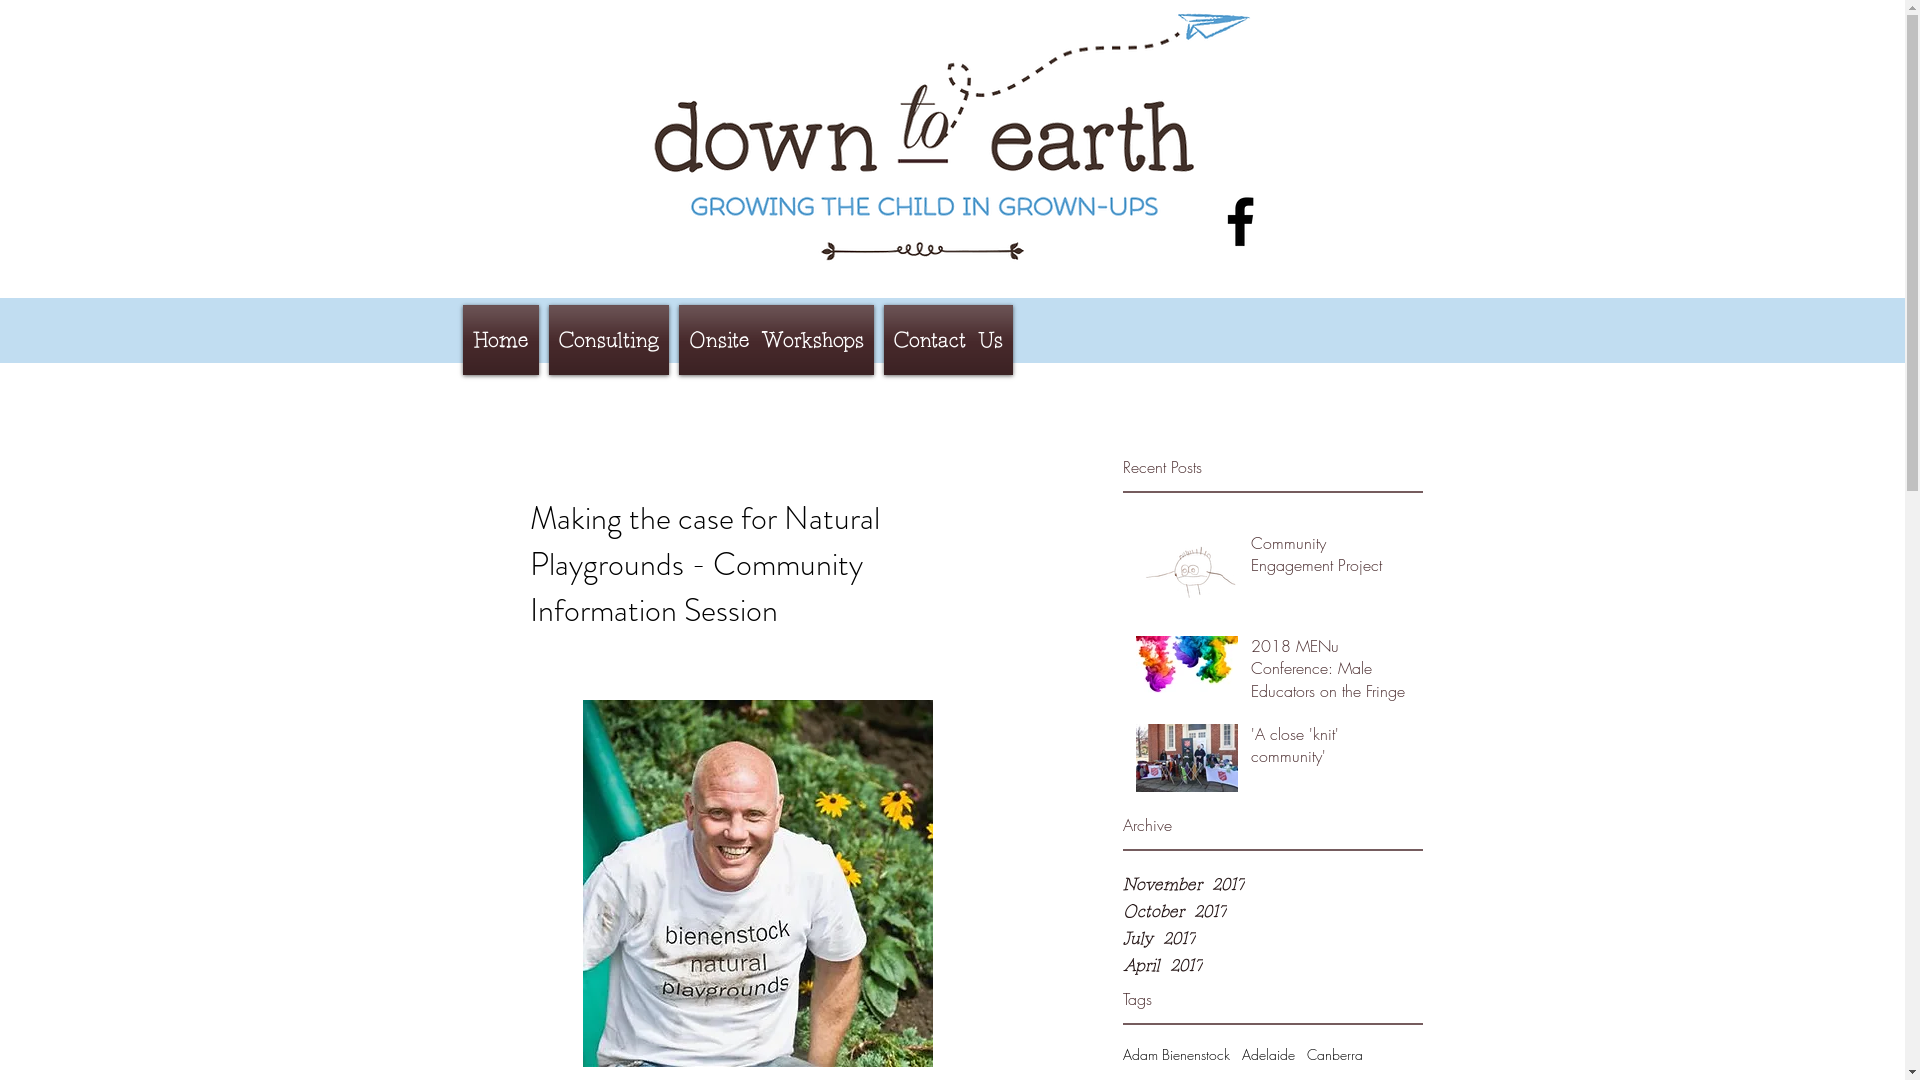  Describe the element at coordinates (1330, 558) in the screenshot. I see `Community Engagement Project` at that location.